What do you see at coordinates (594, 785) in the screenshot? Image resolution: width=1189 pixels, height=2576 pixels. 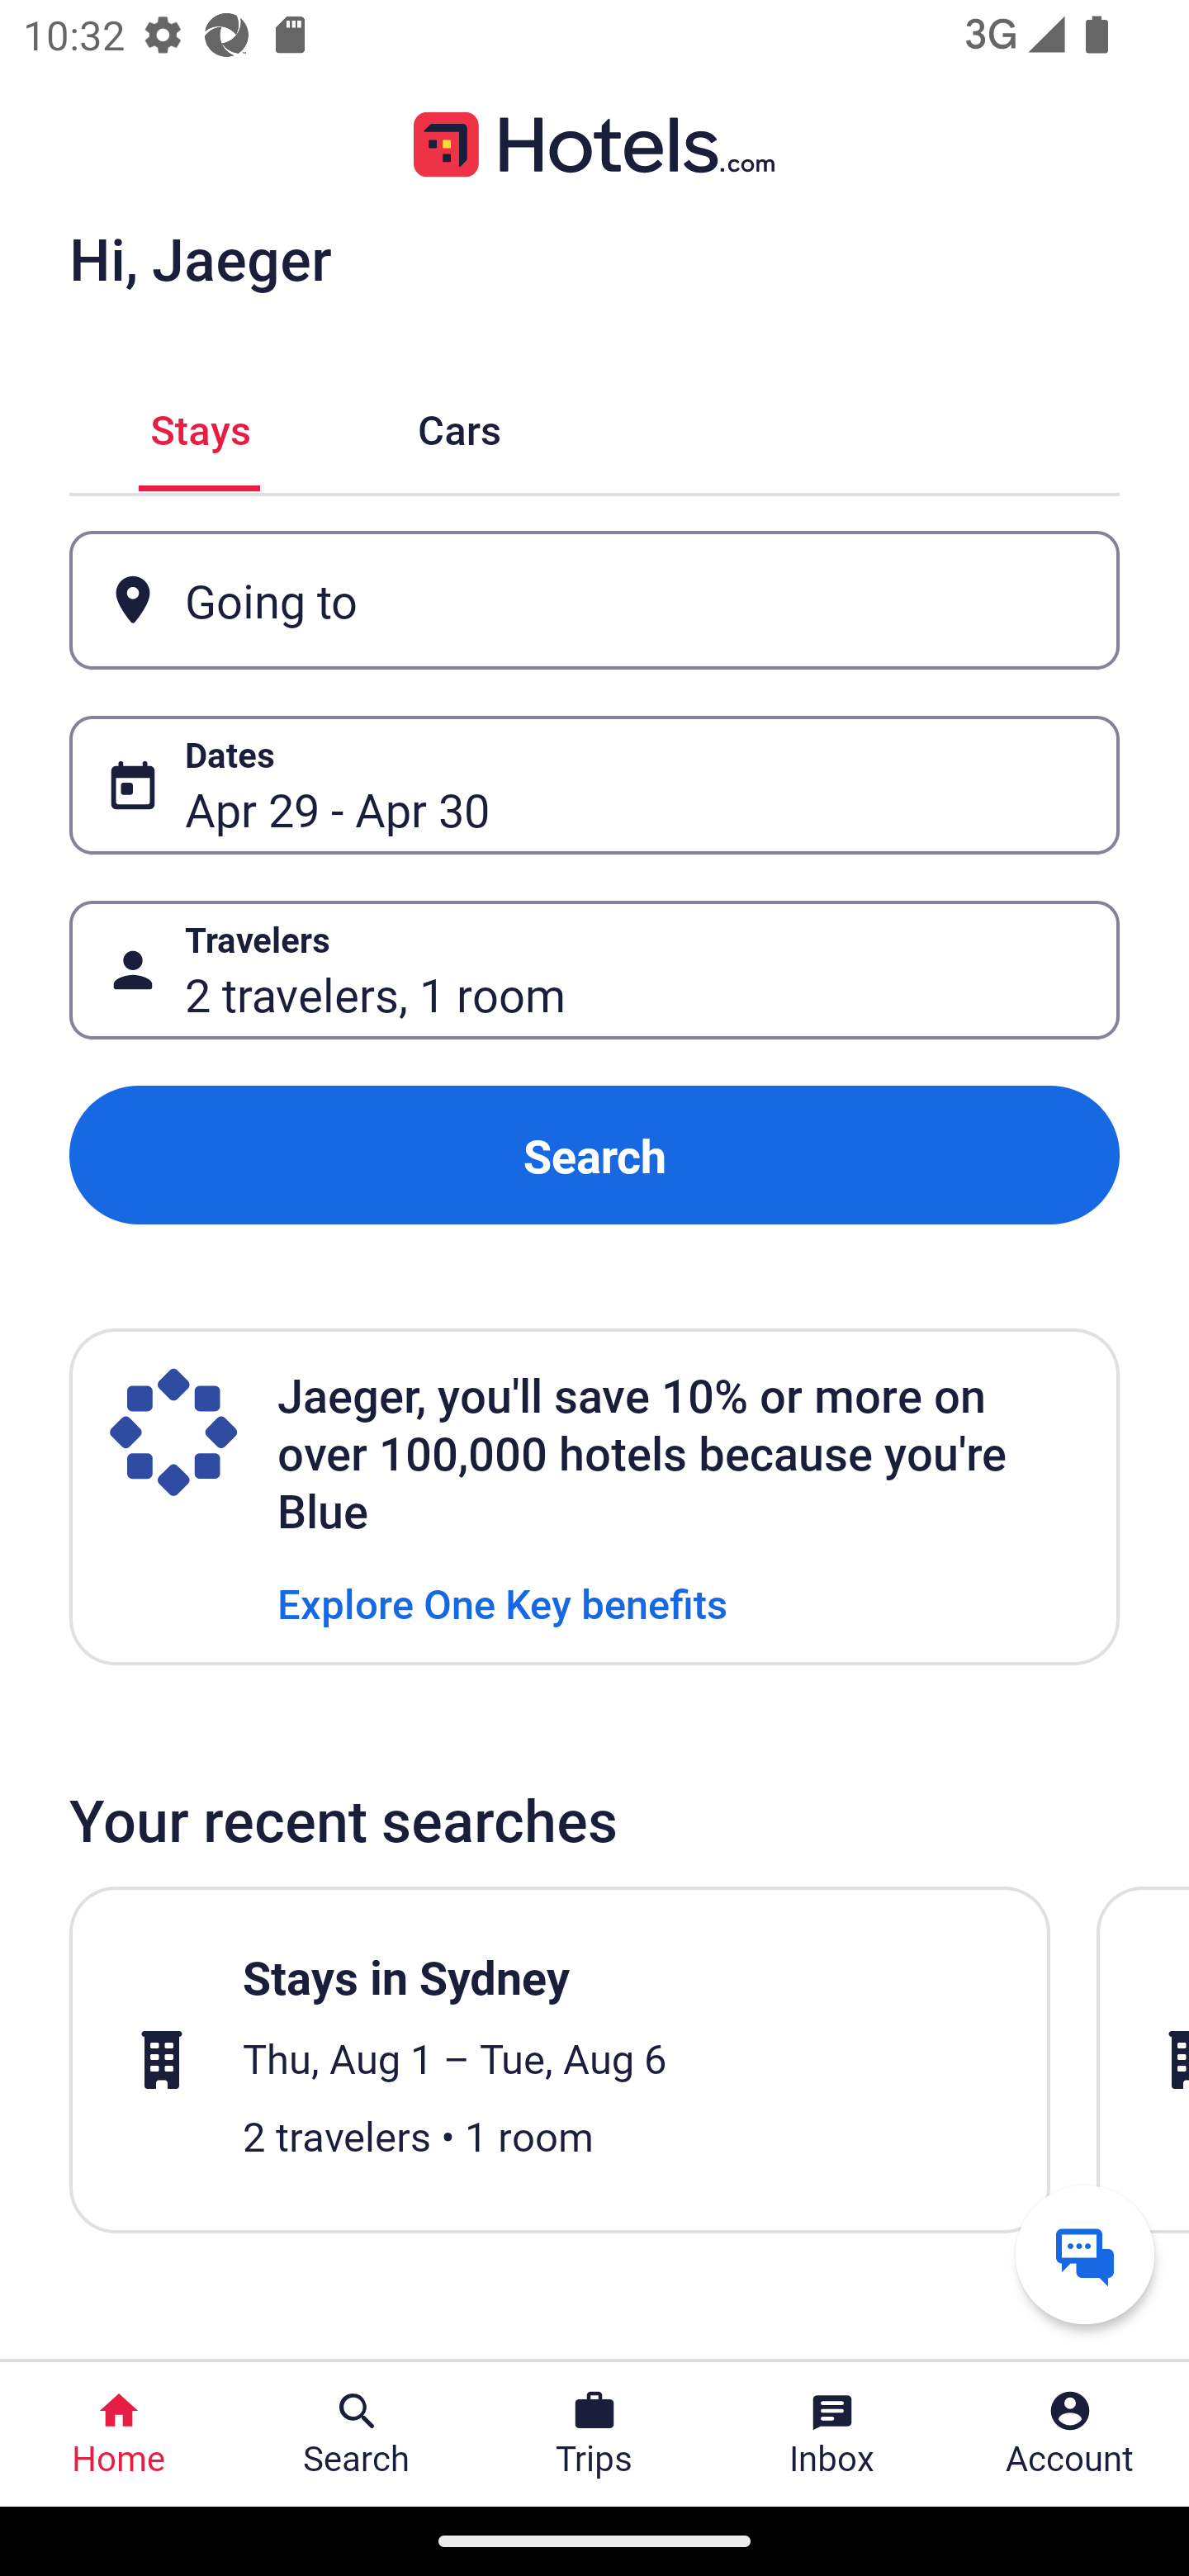 I see `Dates Button Apr 29 - Apr 30` at bounding box center [594, 785].